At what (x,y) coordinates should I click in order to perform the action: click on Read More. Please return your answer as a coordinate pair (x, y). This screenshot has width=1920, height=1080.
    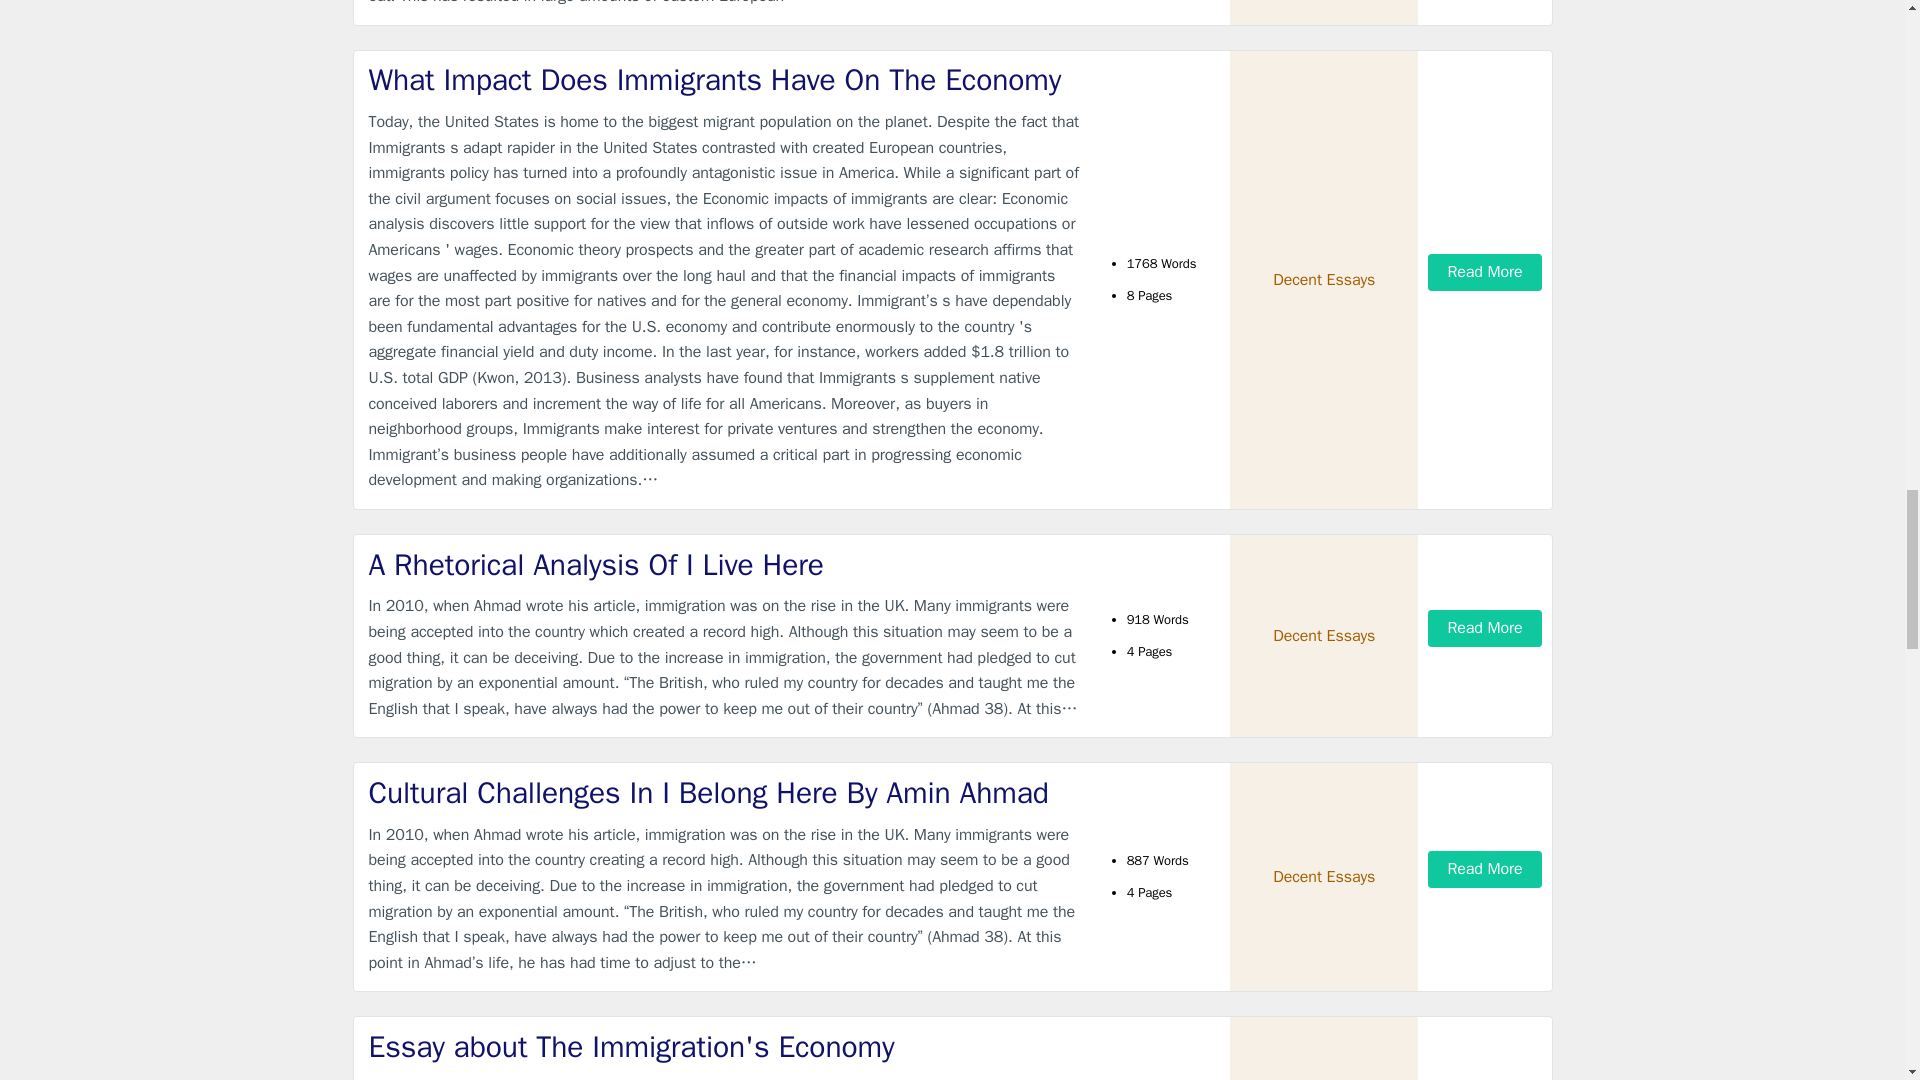
    Looking at the image, I should click on (1484, 628).